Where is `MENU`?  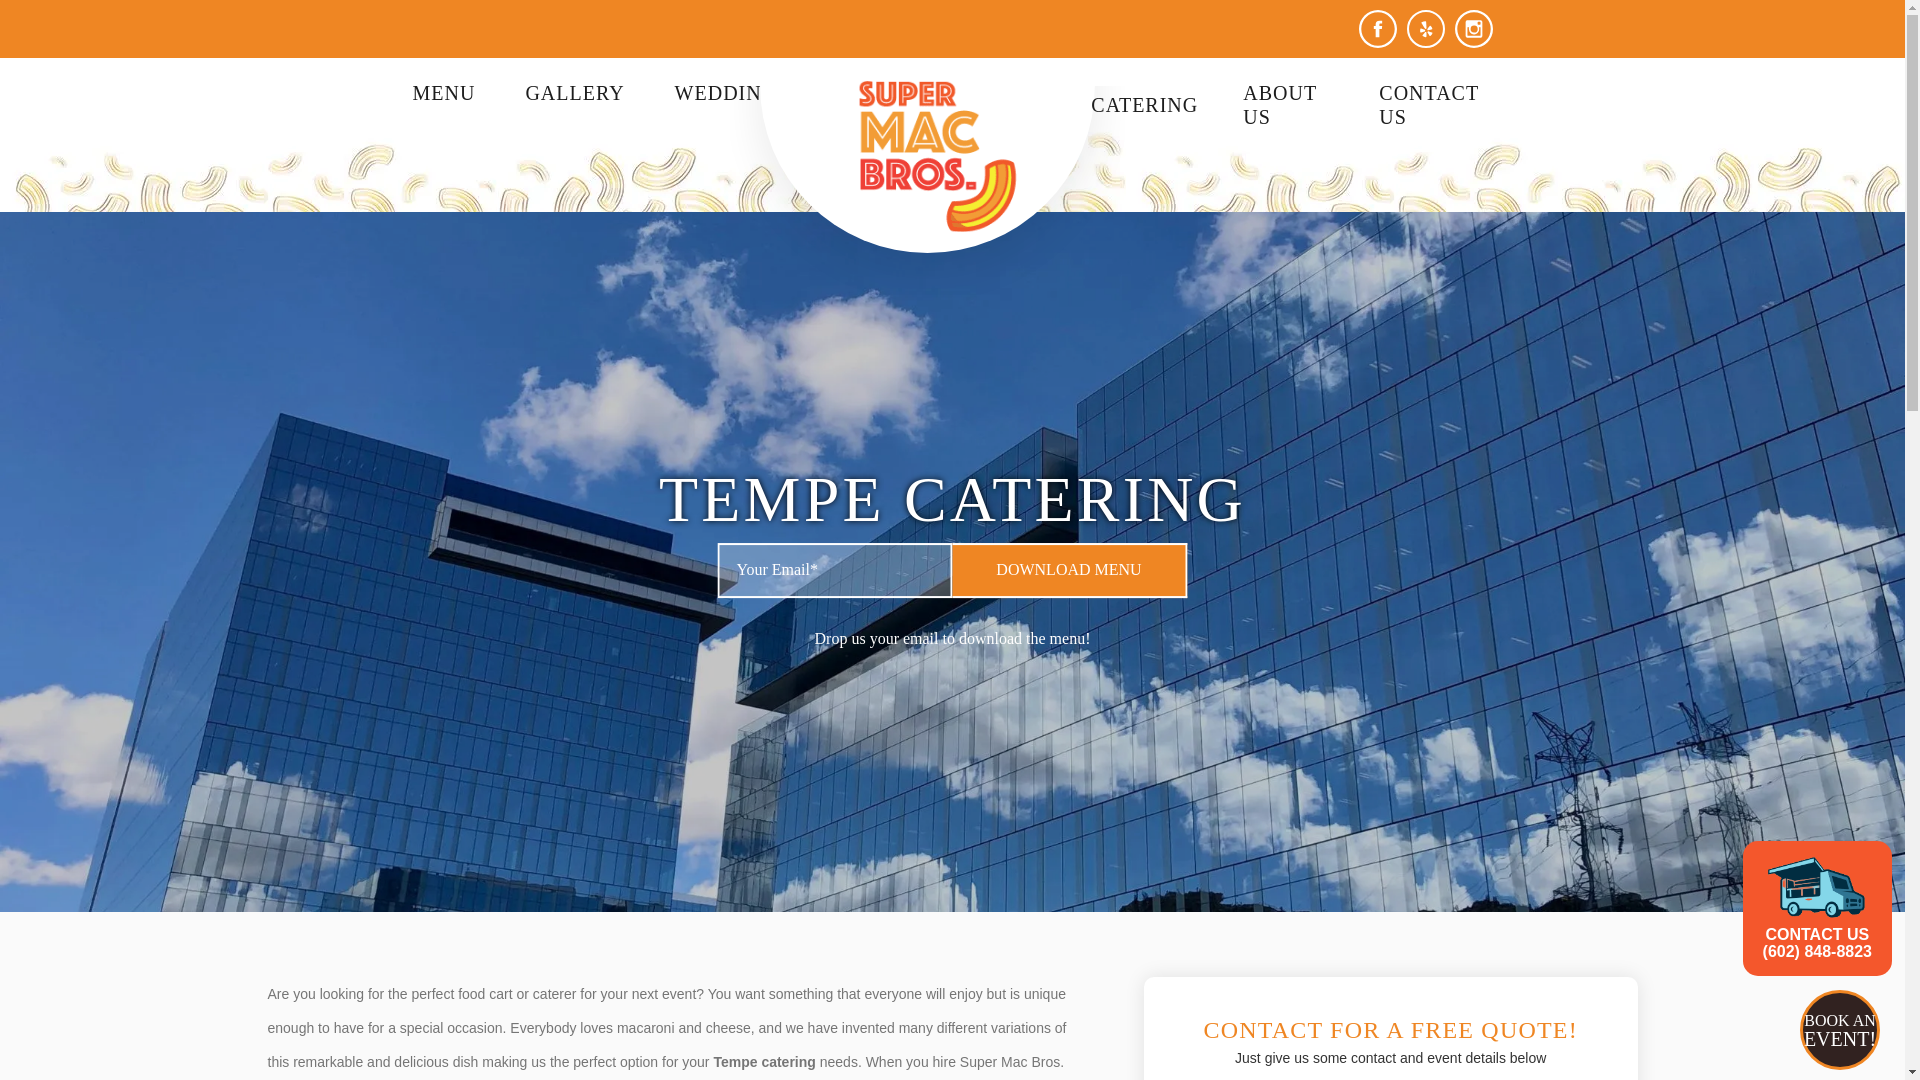 MENU is located at coordinates (443, 92).